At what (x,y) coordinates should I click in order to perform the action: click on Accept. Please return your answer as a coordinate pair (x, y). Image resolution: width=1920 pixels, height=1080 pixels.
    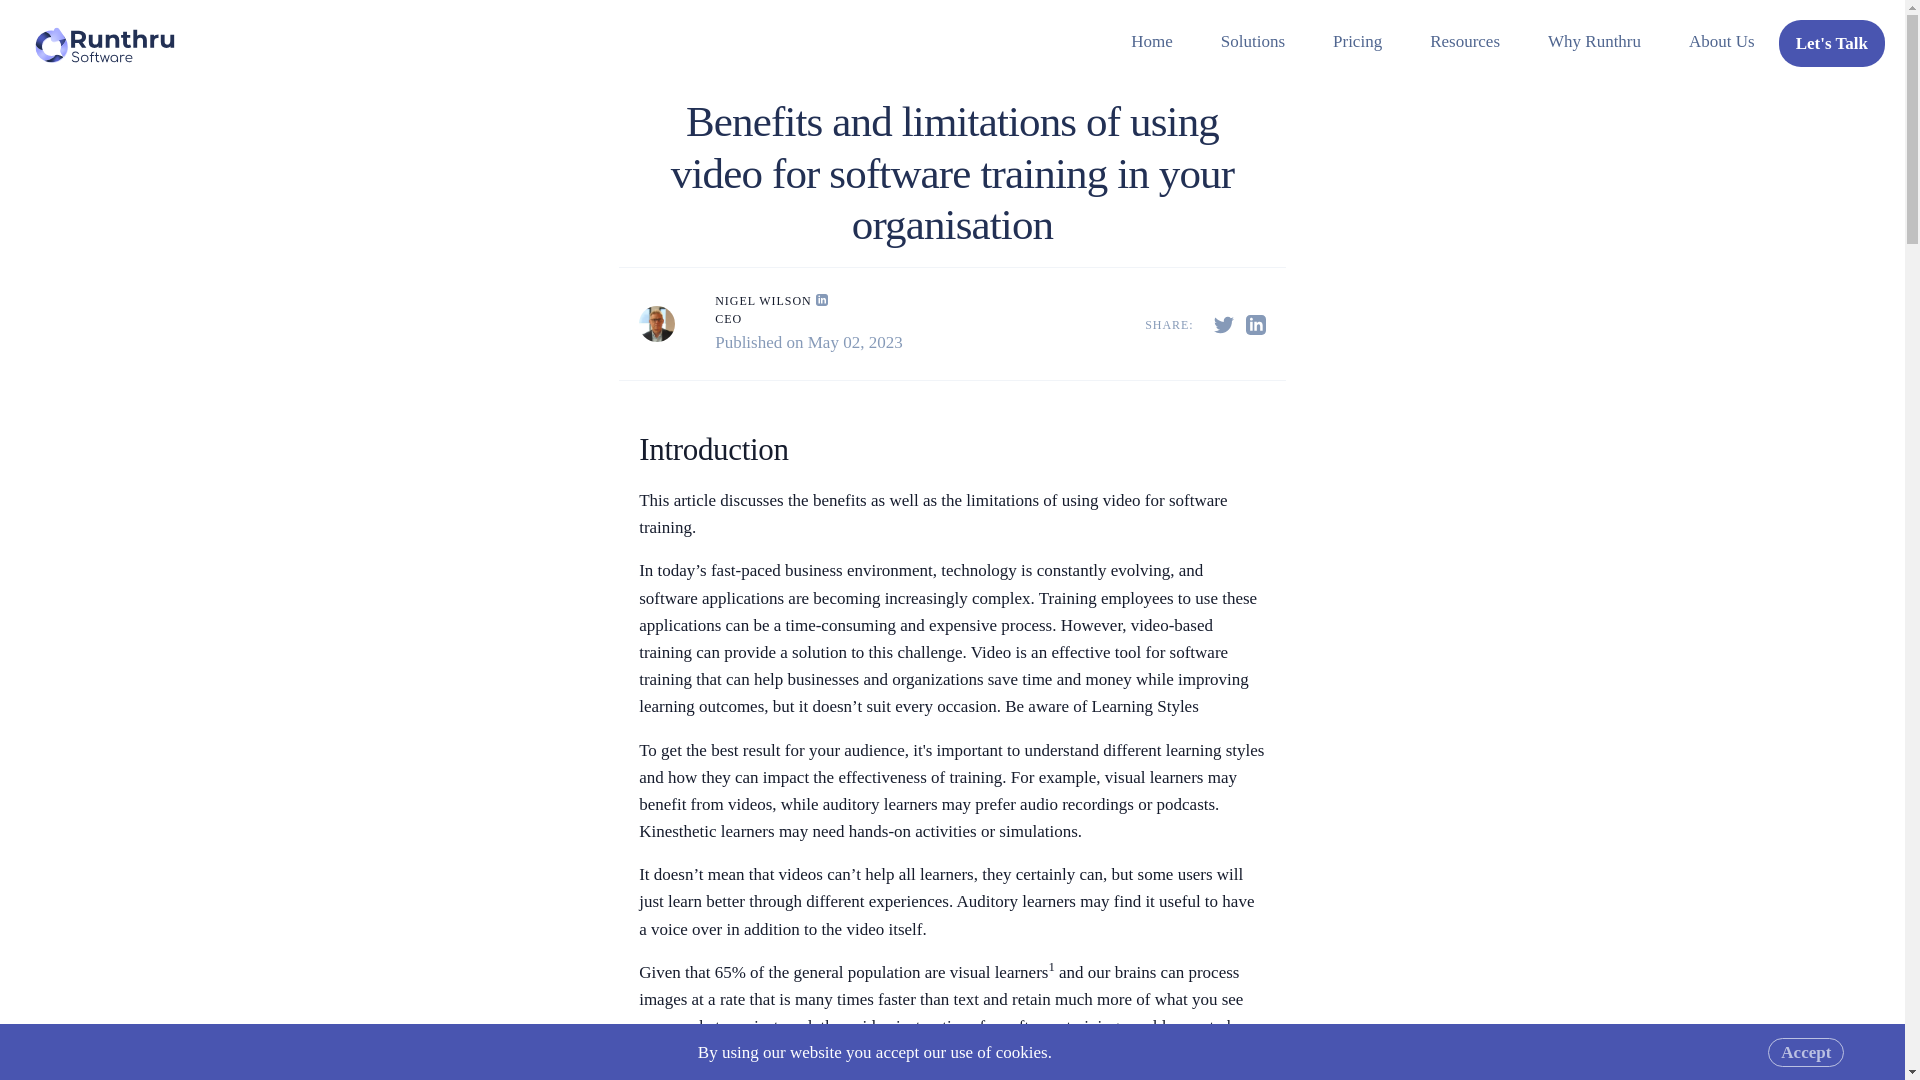
    Looking at the image, I should click on (1806, 1052).